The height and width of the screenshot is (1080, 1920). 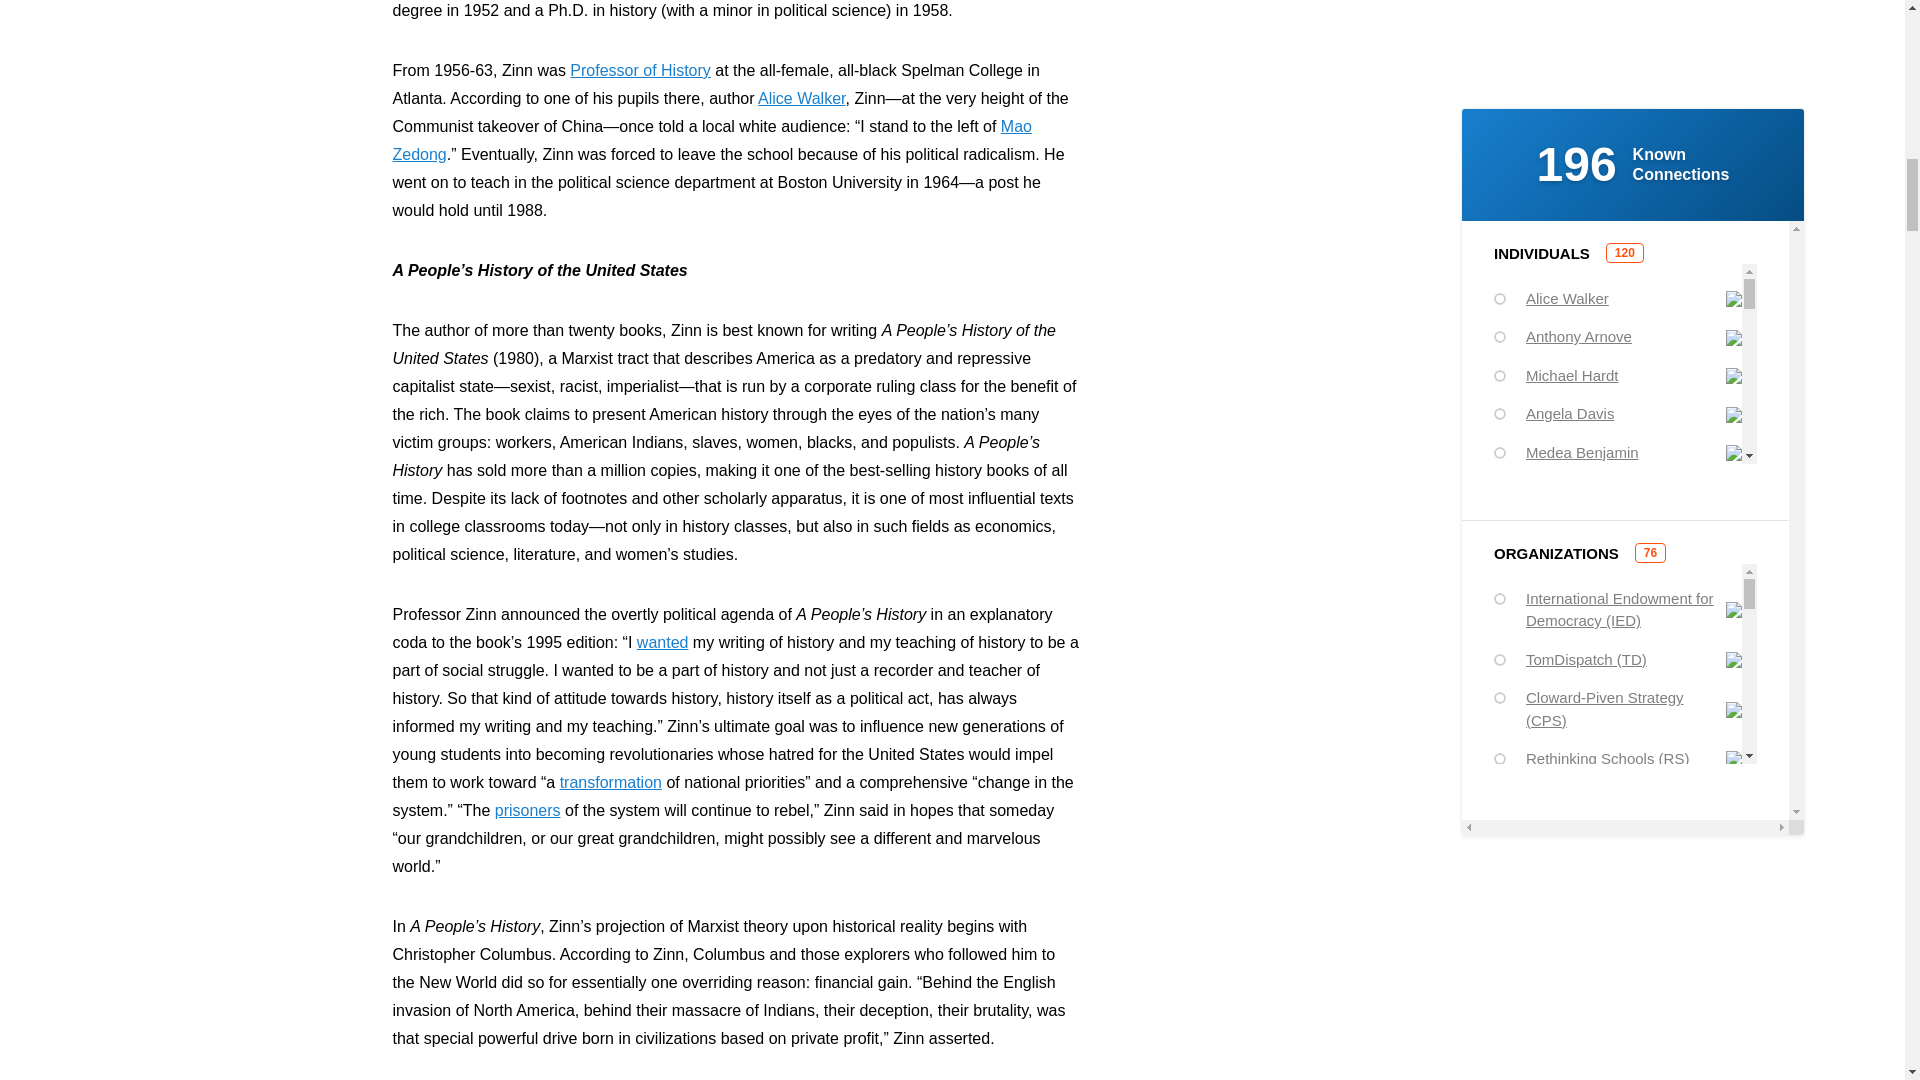 What do you see at coordinates (528, 810) in the screenshot?
I see `prisoners` at bounding box center [528, 810].